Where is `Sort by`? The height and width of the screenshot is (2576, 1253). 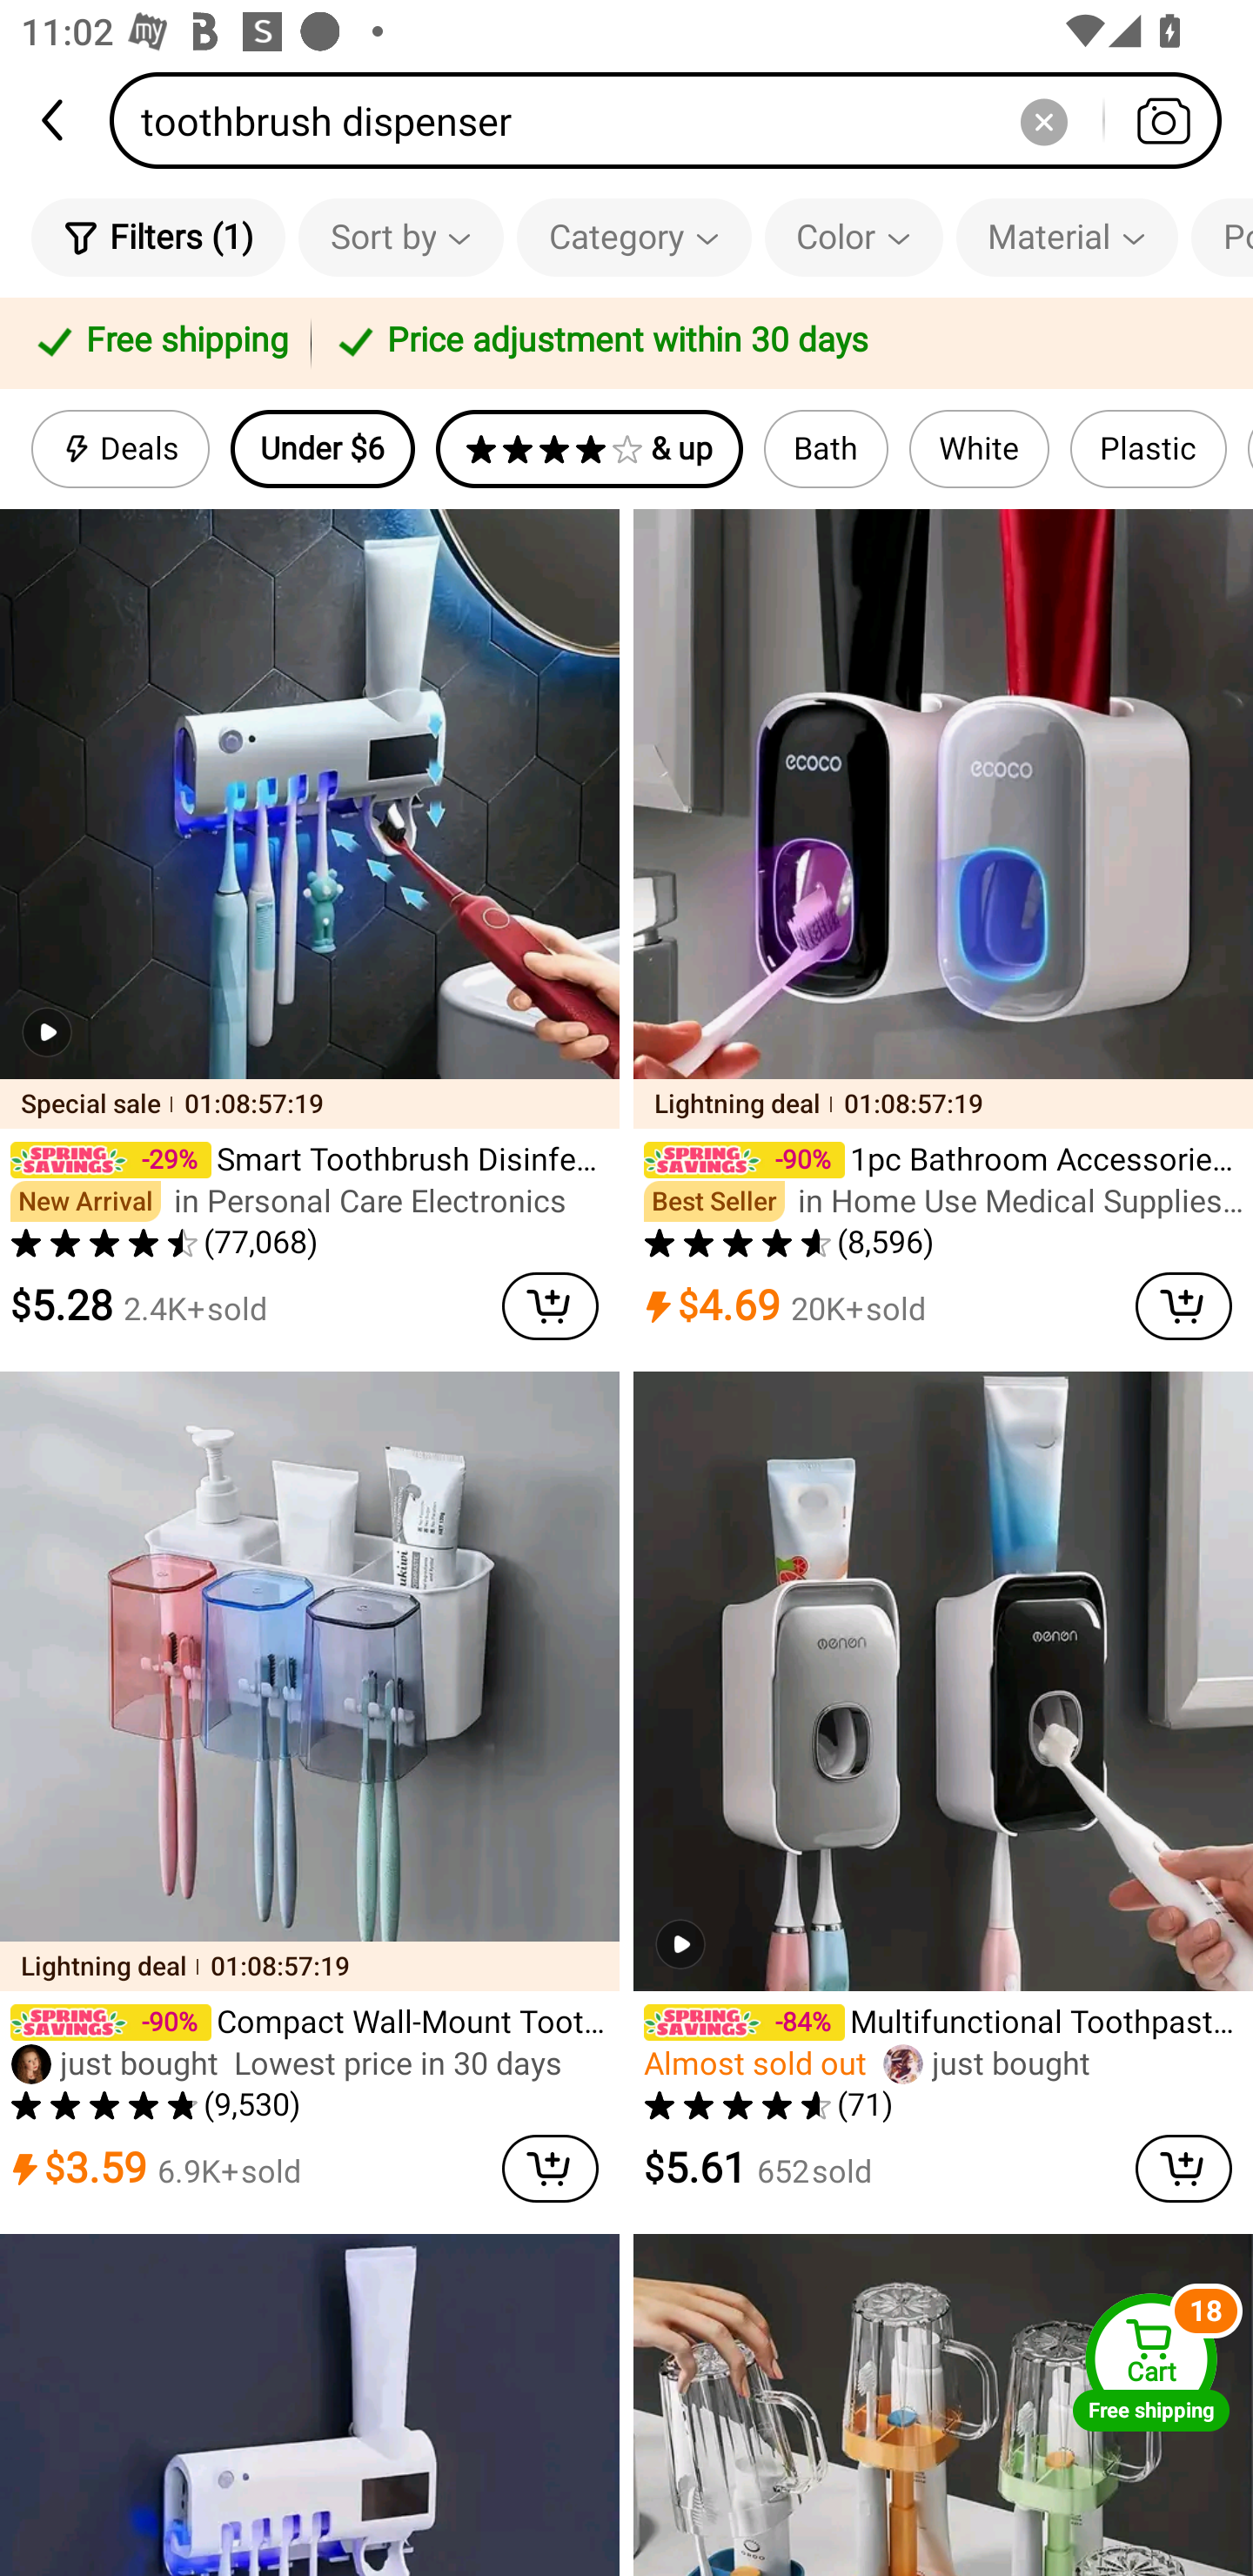 Sort by is located at coordinates (400, 237).